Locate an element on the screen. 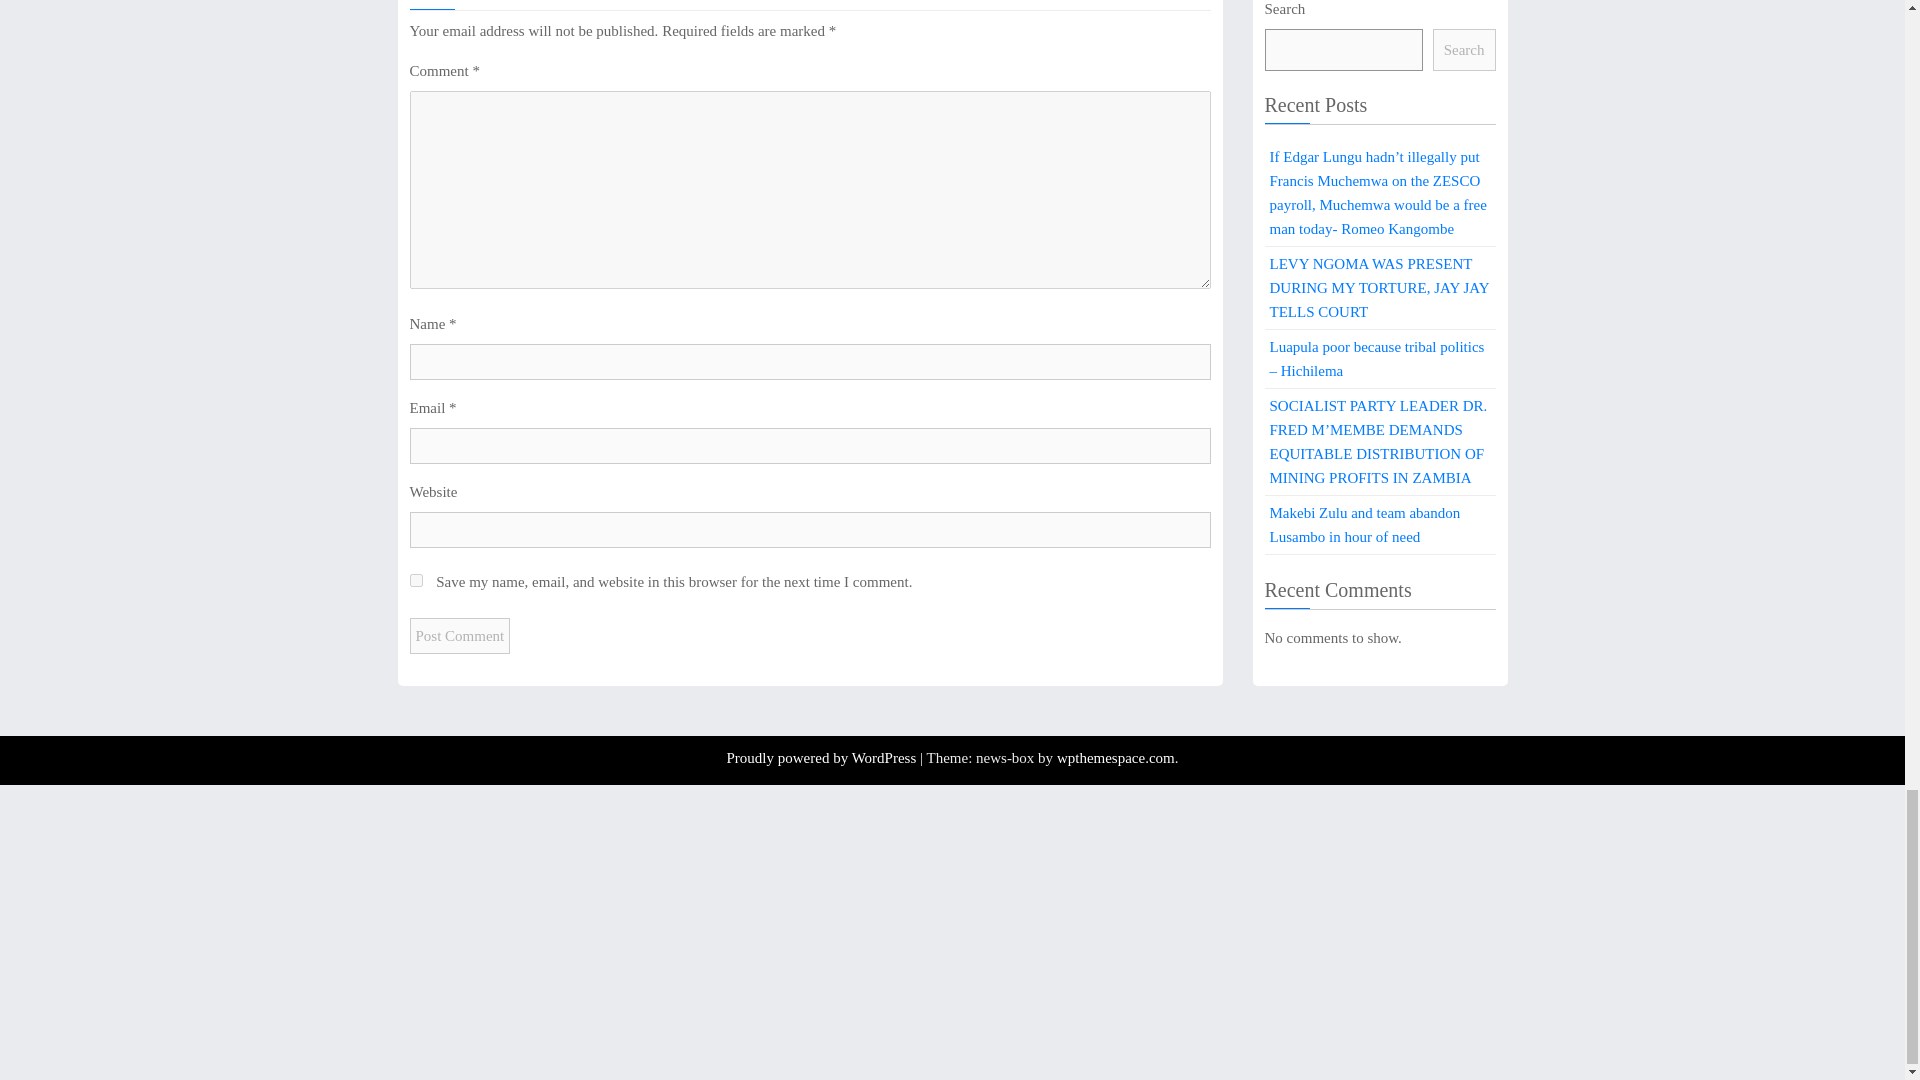 The width and height of the screenshot is (1920, 1080). yes is located at coordinates (416, 580).